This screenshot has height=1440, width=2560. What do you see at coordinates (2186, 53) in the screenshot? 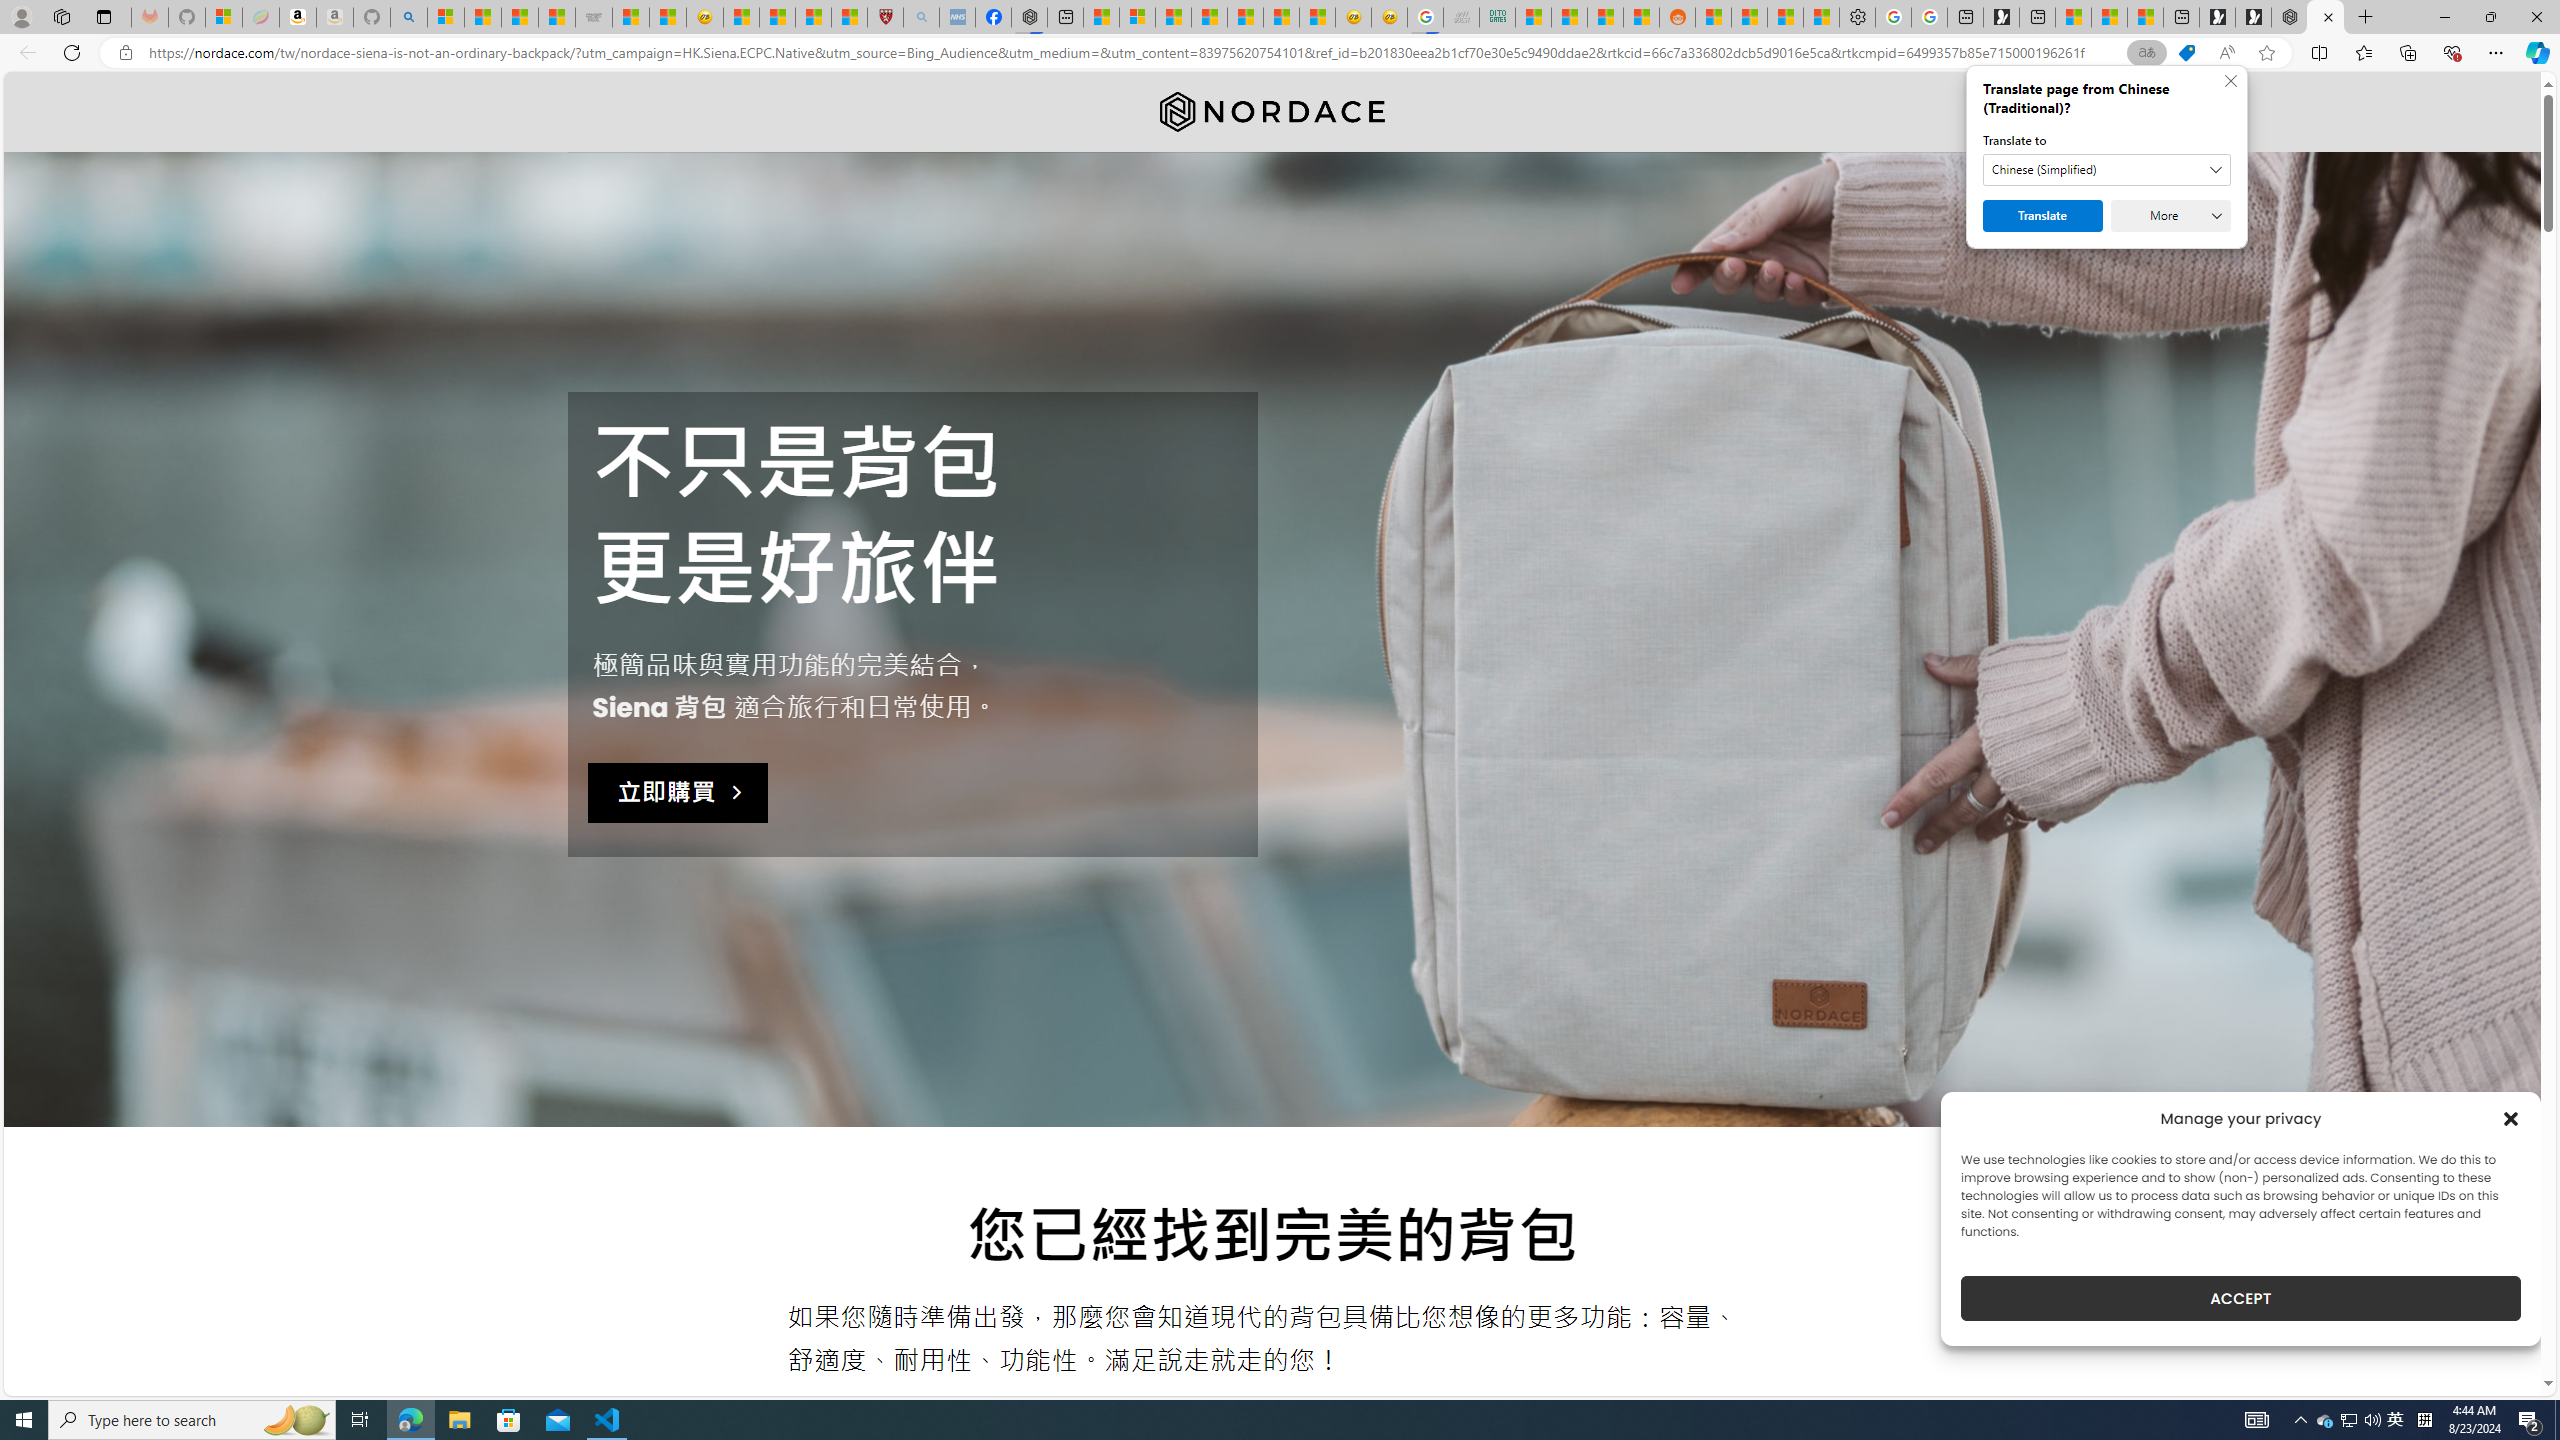
I see `This site has coupons! Shopping in Microsoft Edge` at bounding box center [2186, 53].